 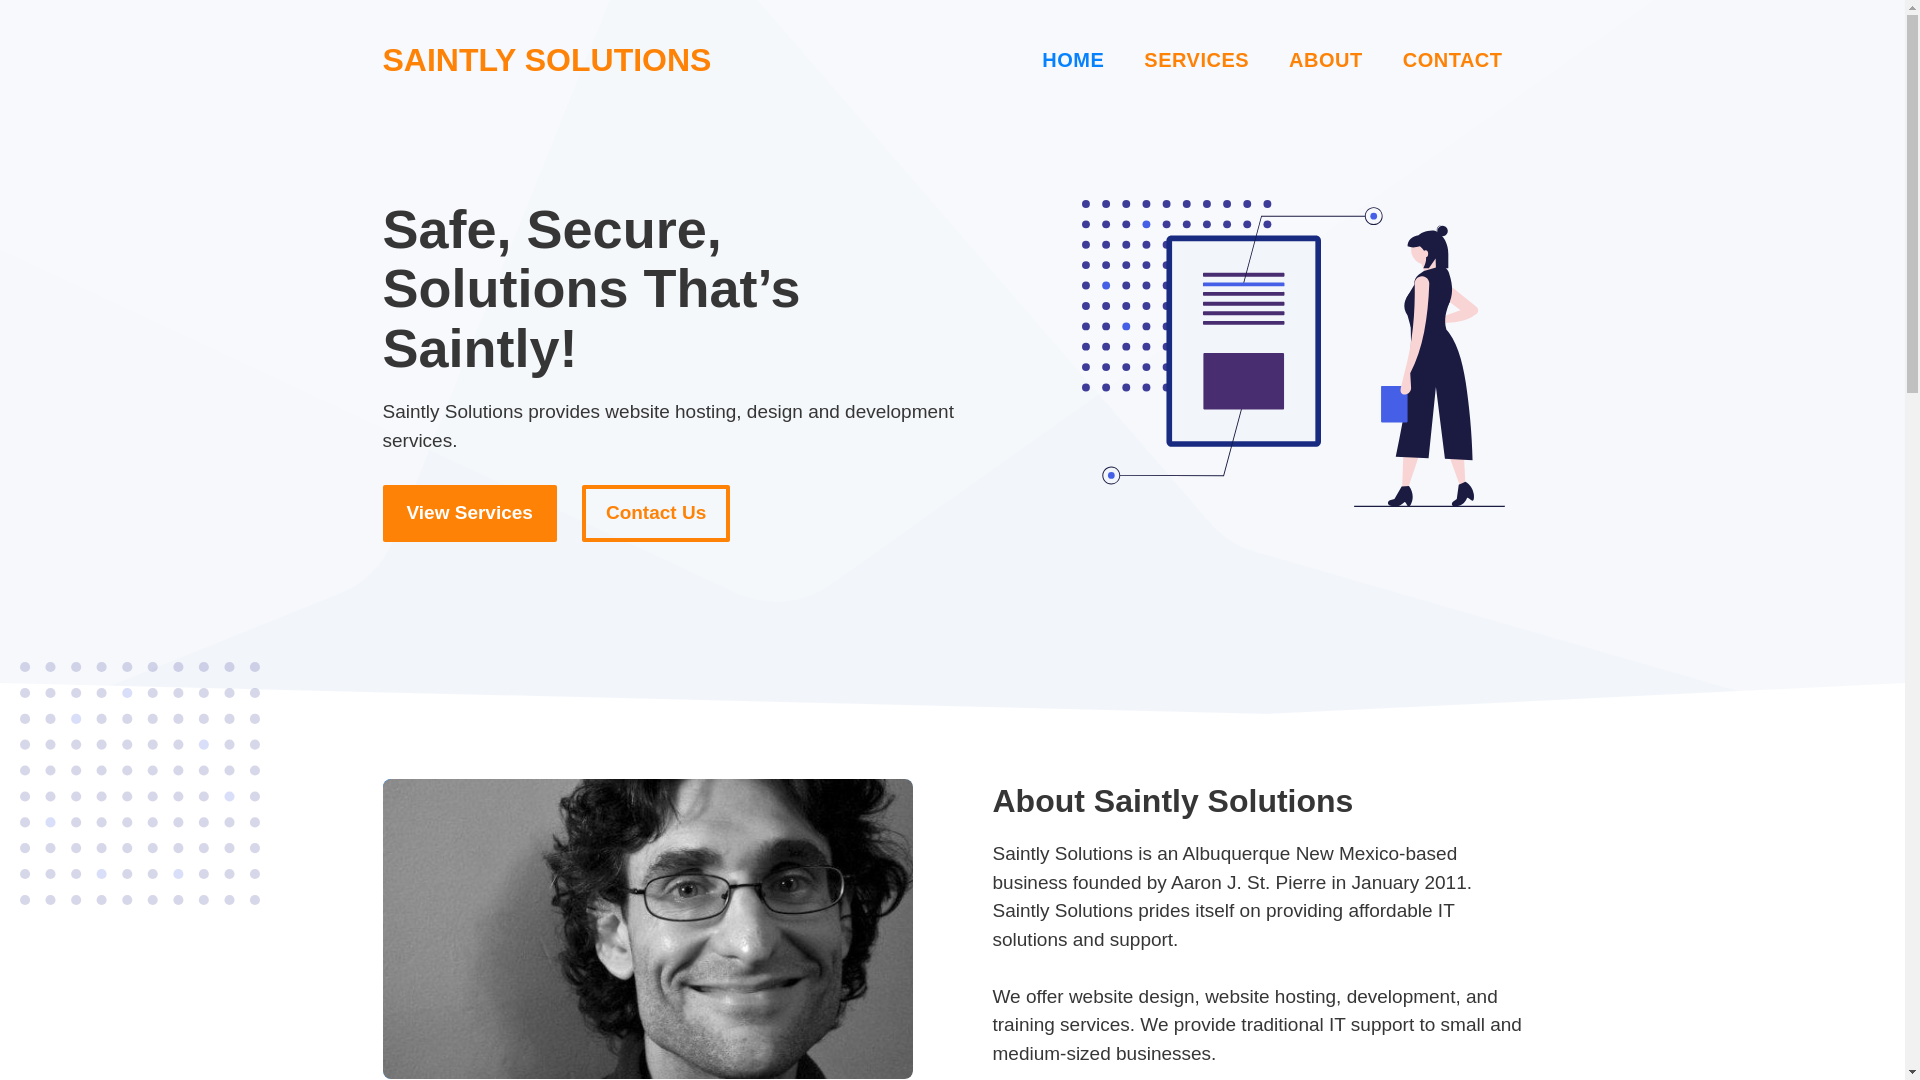 I want to click on HOME, so click(x=1072, y=60).